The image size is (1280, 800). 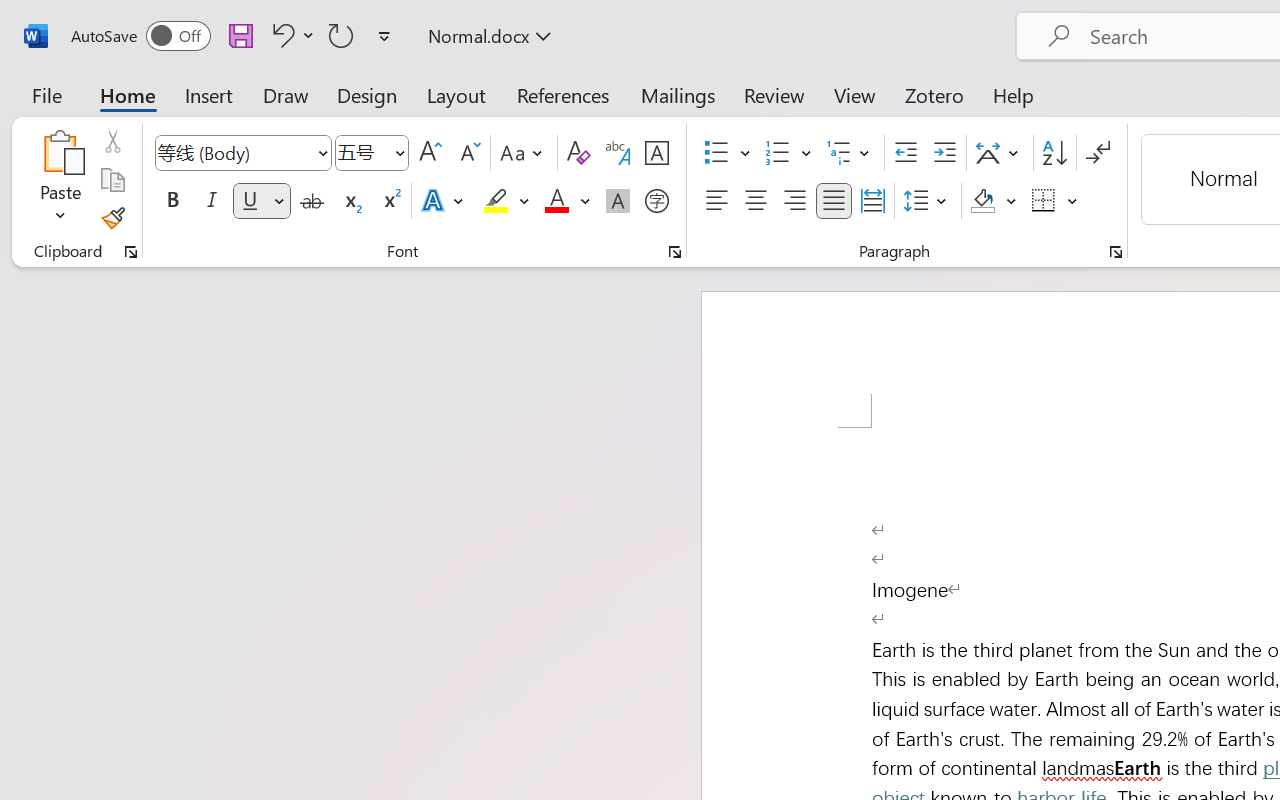 I want to click on Asian Layout, so click(x=1000, y=153).